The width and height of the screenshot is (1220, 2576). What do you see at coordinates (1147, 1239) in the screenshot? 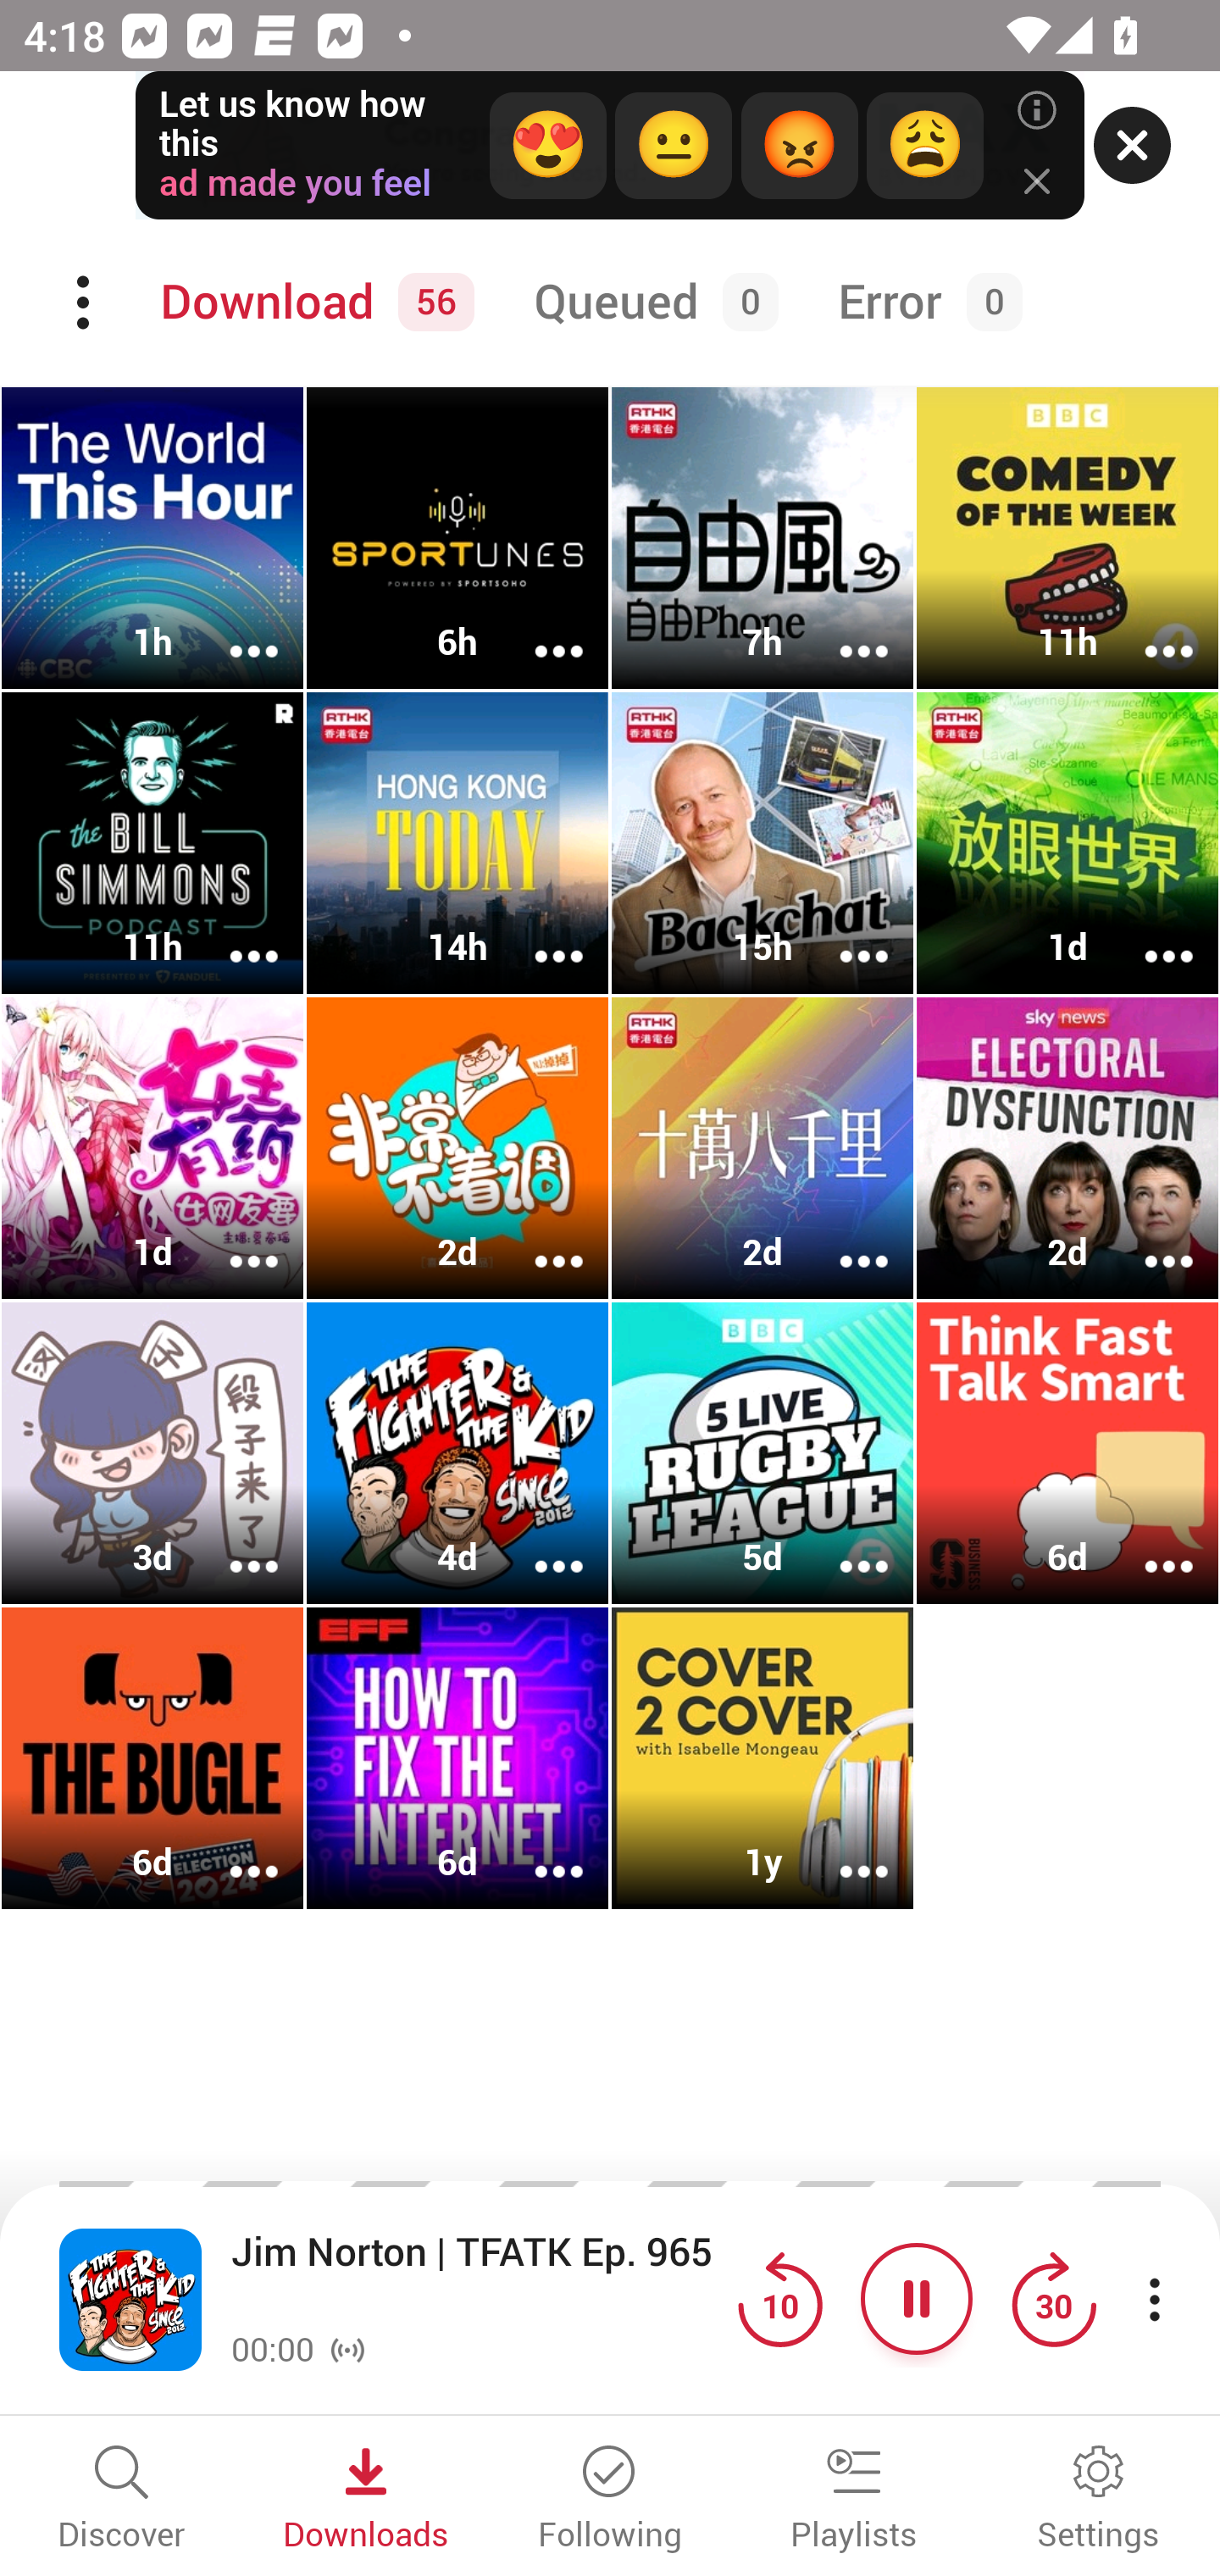
I see `More options` at bounding box center [1147, 1239].